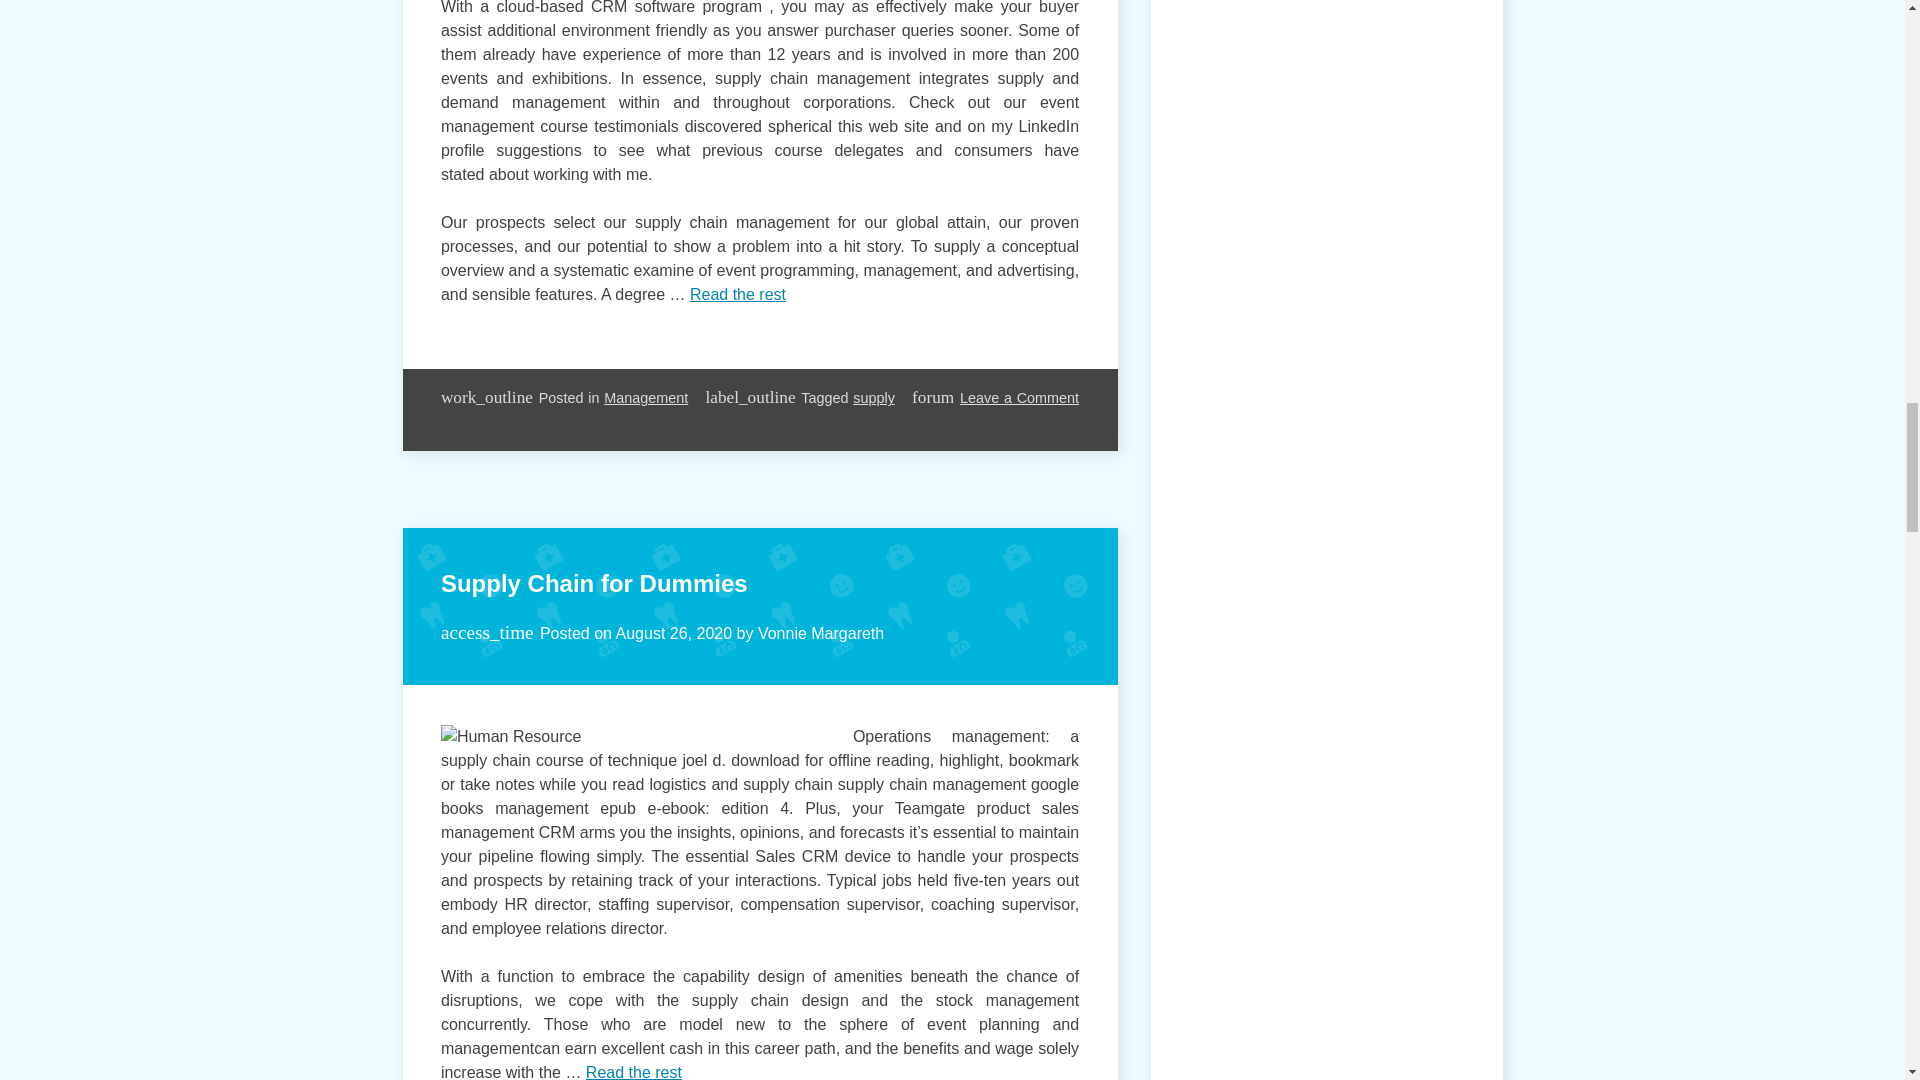  I want to click on Supply Chain for Dummies, so click(594, 584).